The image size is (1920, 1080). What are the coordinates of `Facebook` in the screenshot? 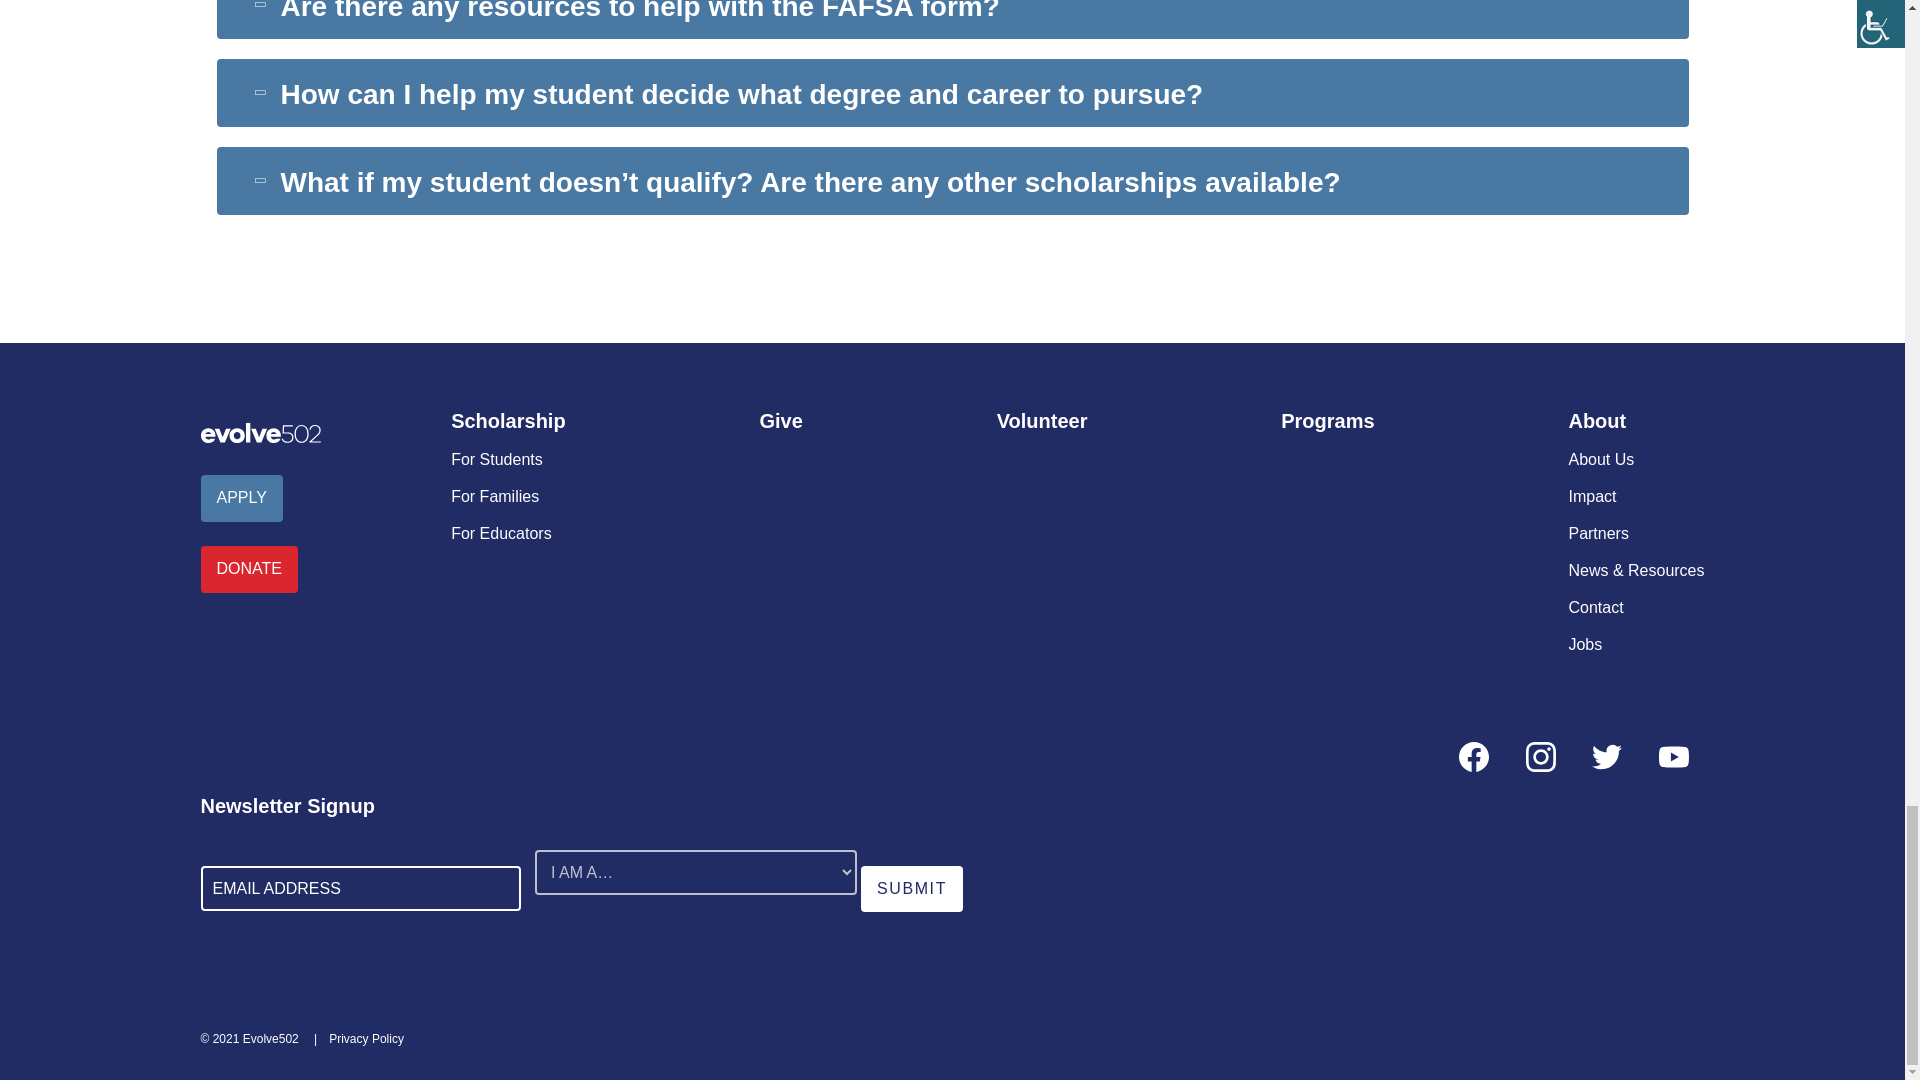 It's located at (1474, 756).